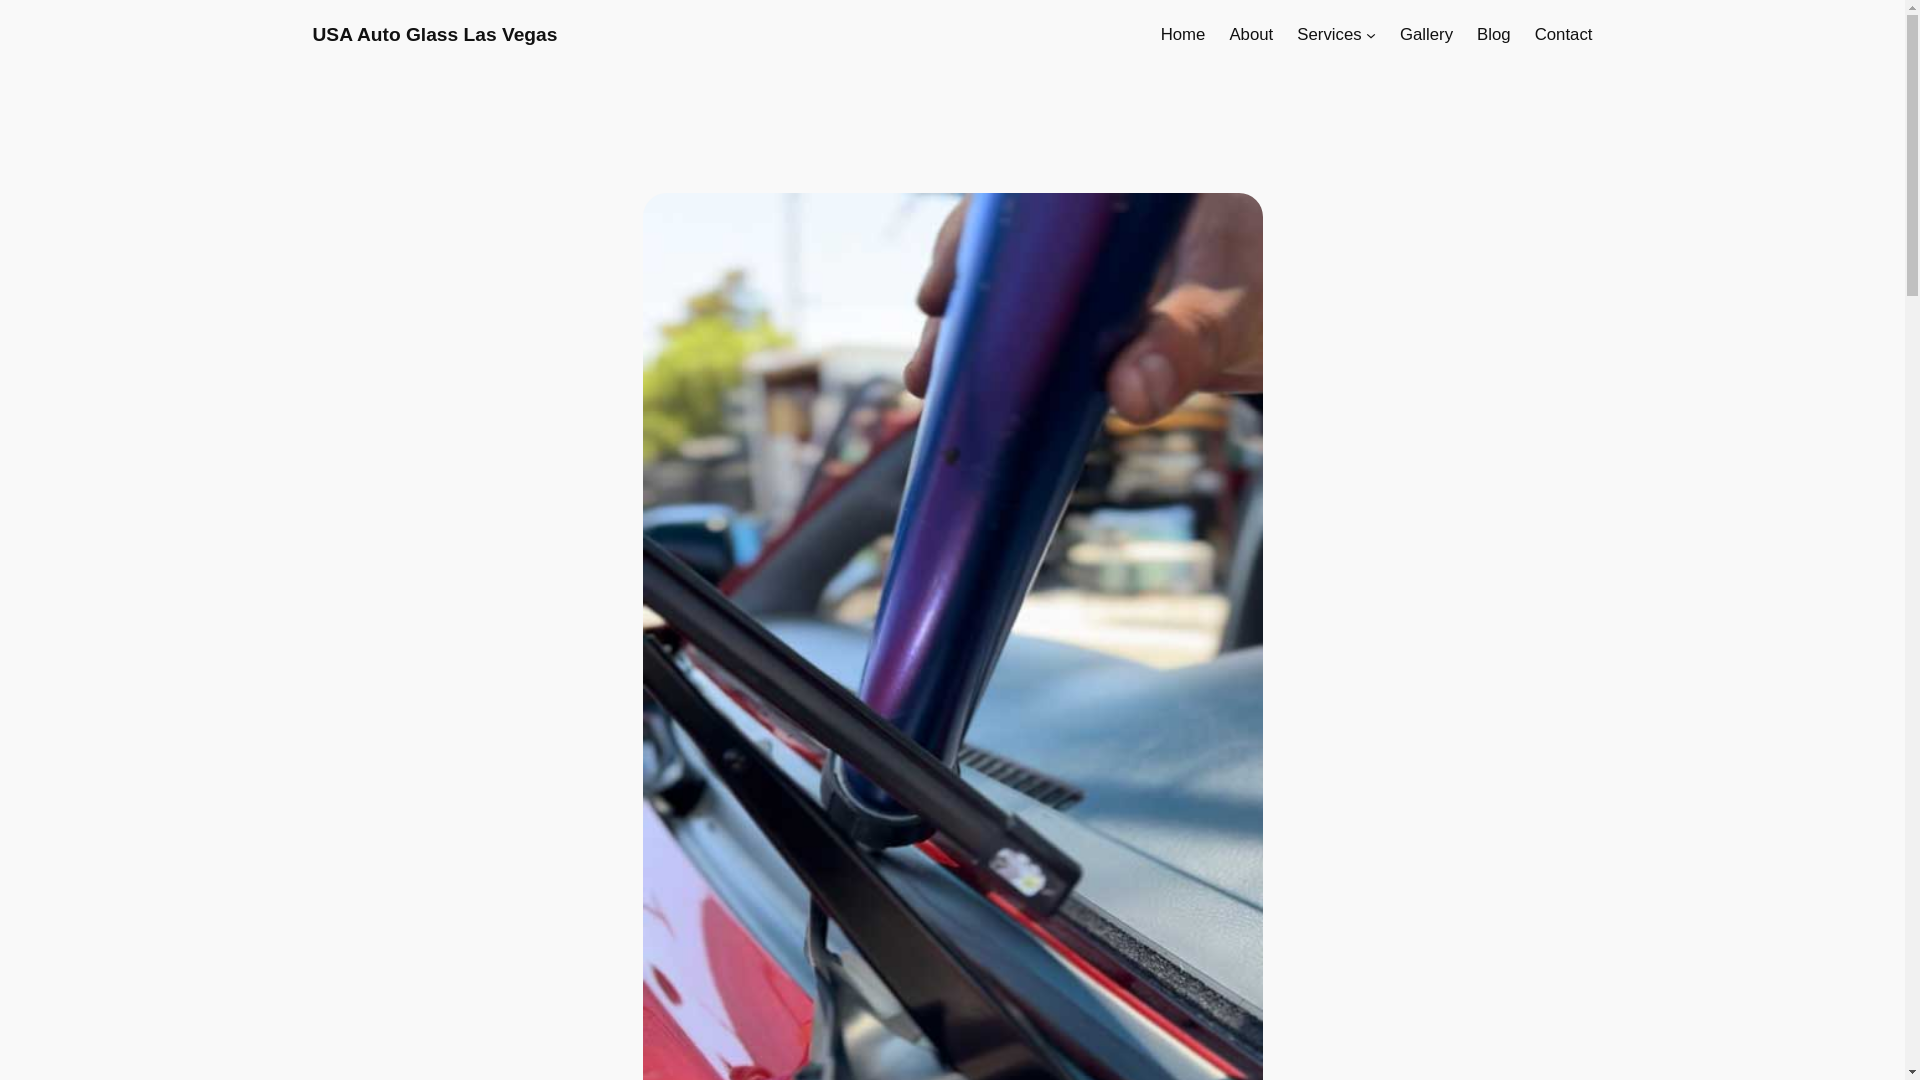 This screenshot has height=1080, width=1920. I want to click on USA Auto Glass Las Vegas, so click(434, 34).